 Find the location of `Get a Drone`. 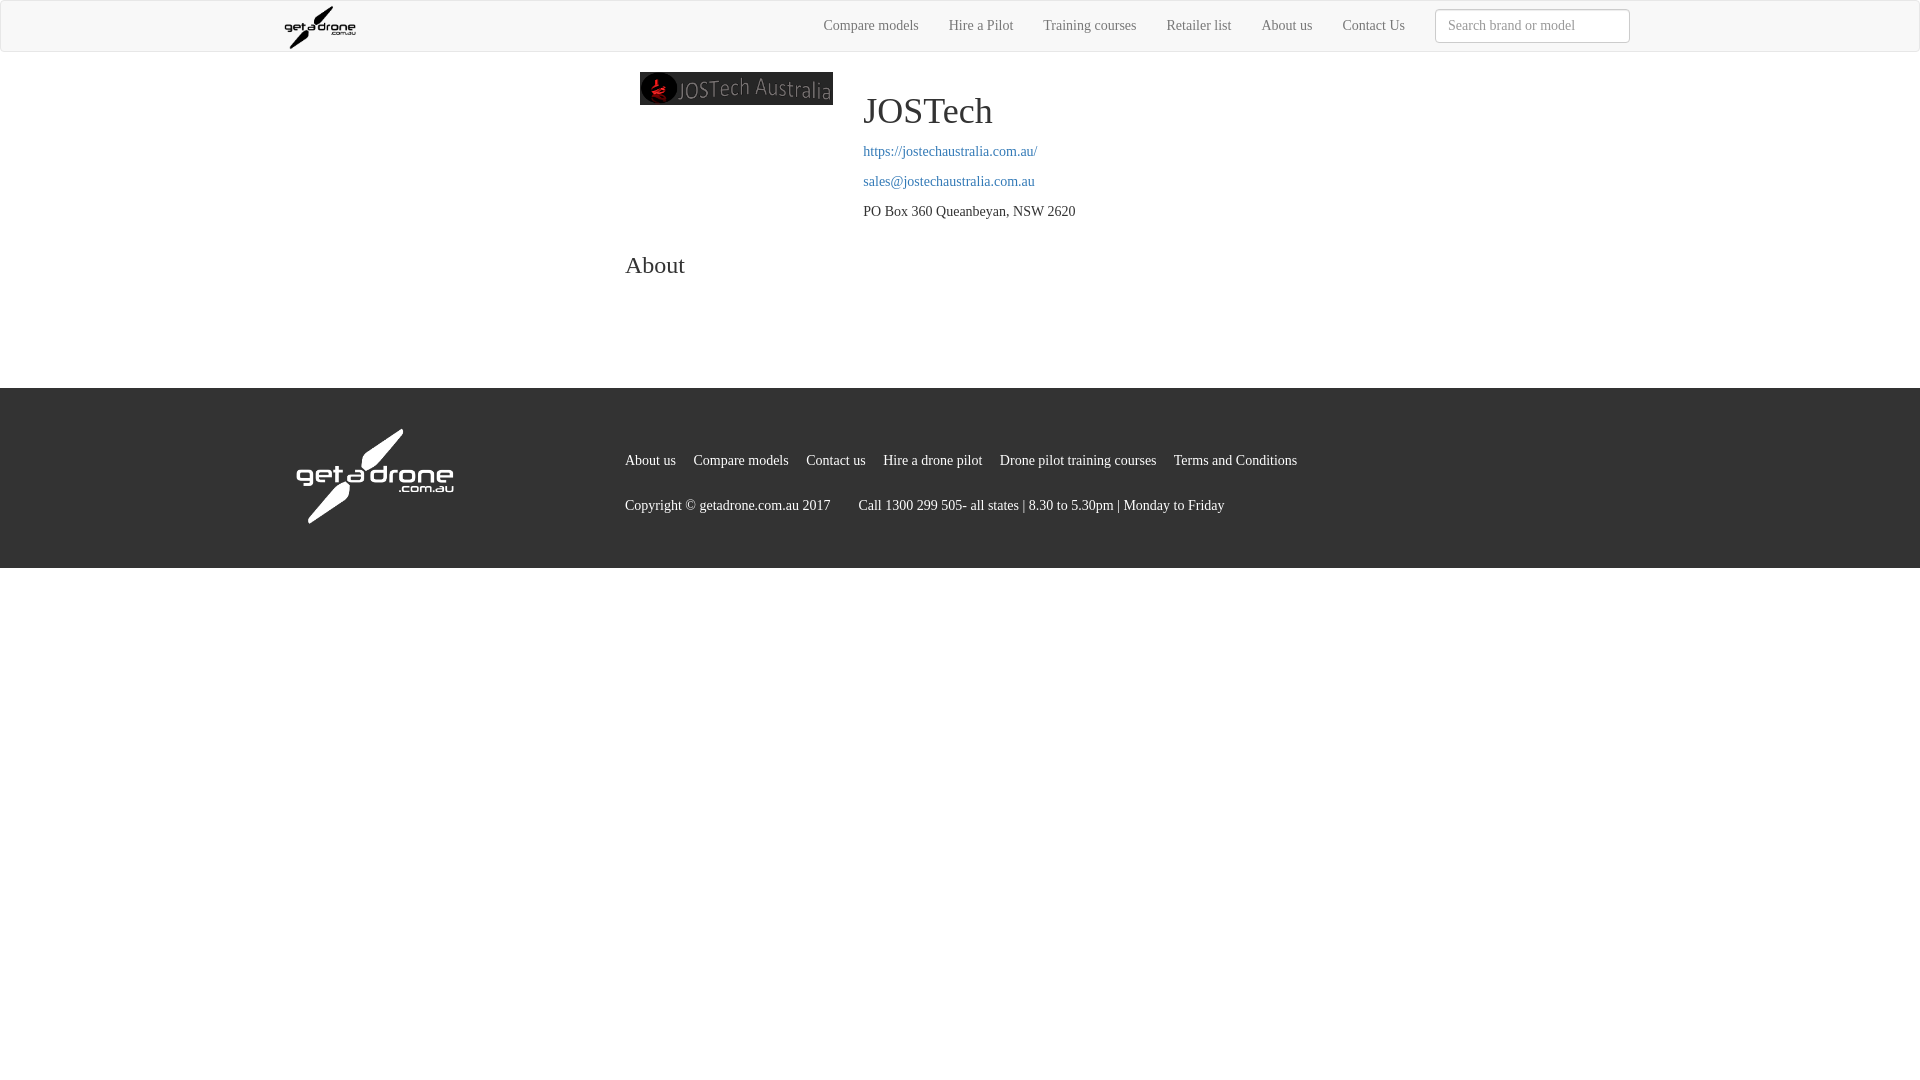

Get a Drone is located at coordinates (320, 26).